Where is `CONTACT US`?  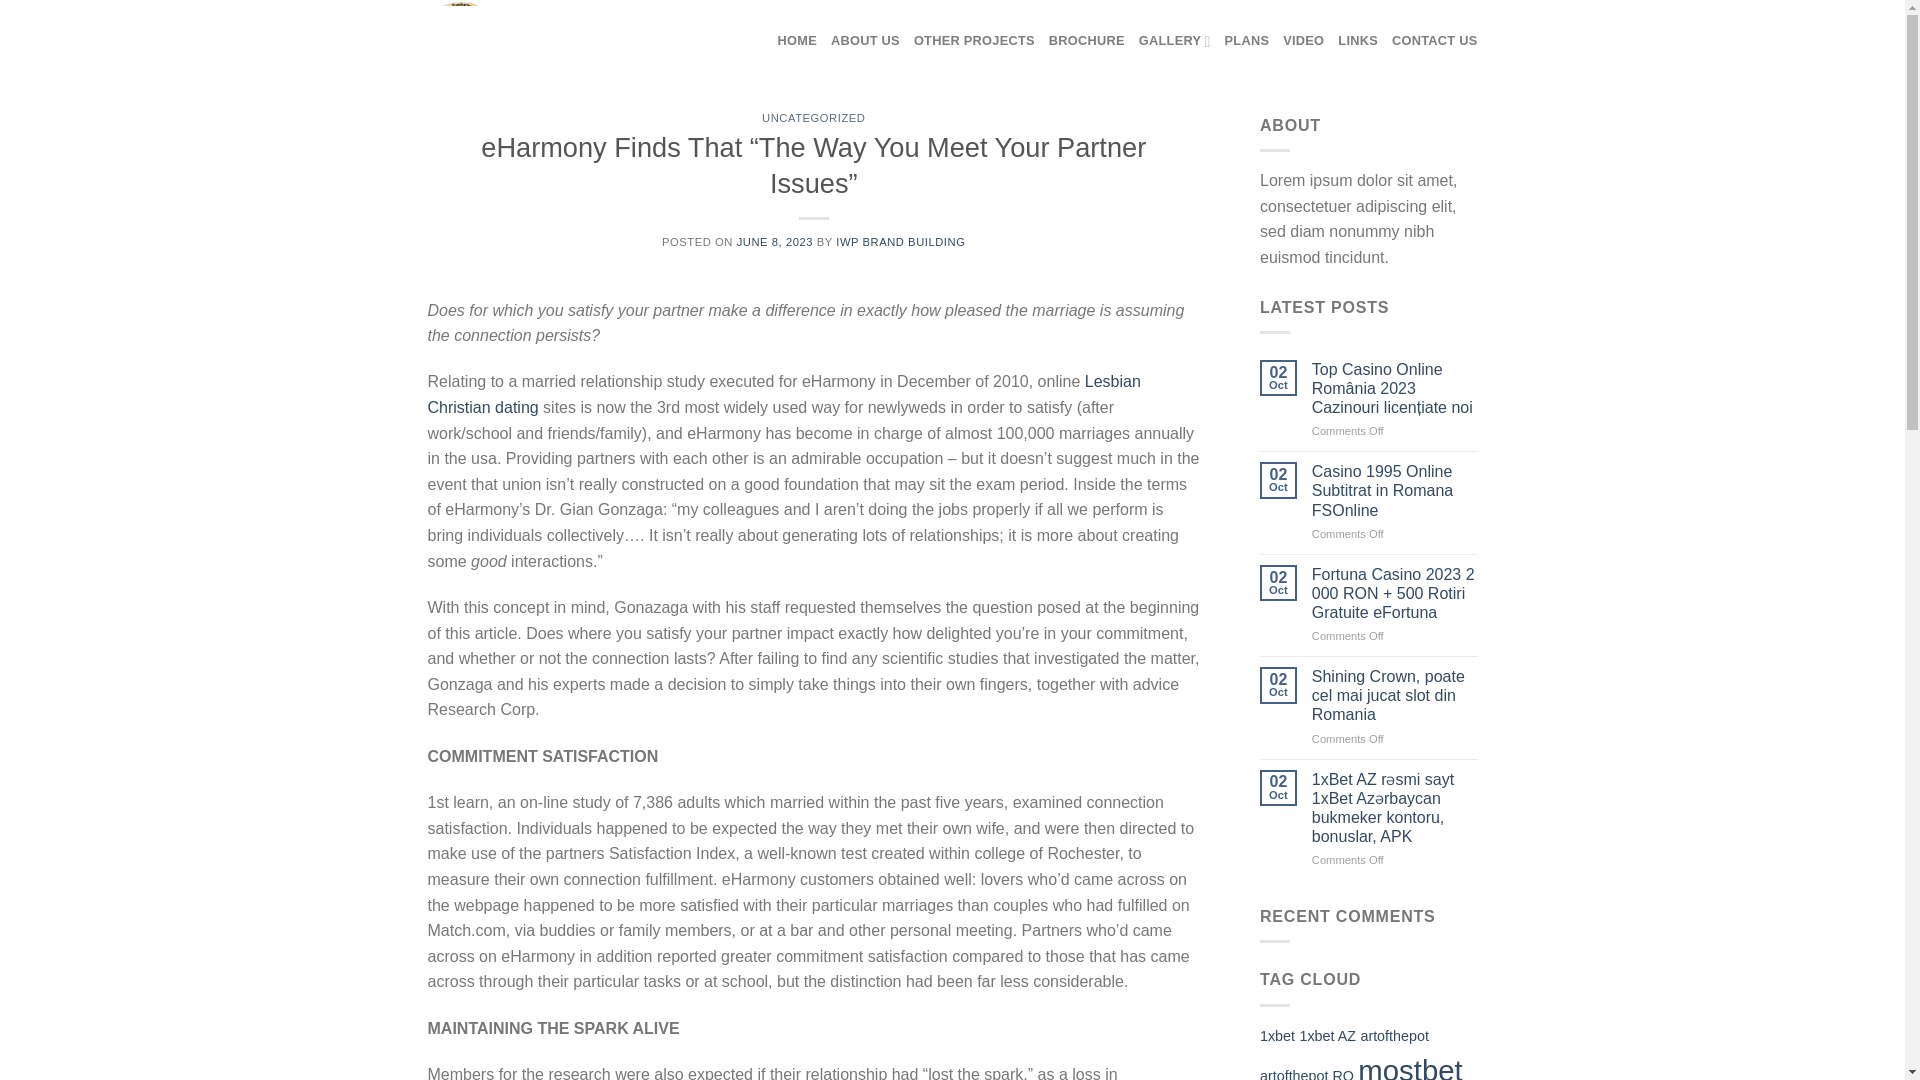 CONTACT US is located at coordinates (1435, 40).